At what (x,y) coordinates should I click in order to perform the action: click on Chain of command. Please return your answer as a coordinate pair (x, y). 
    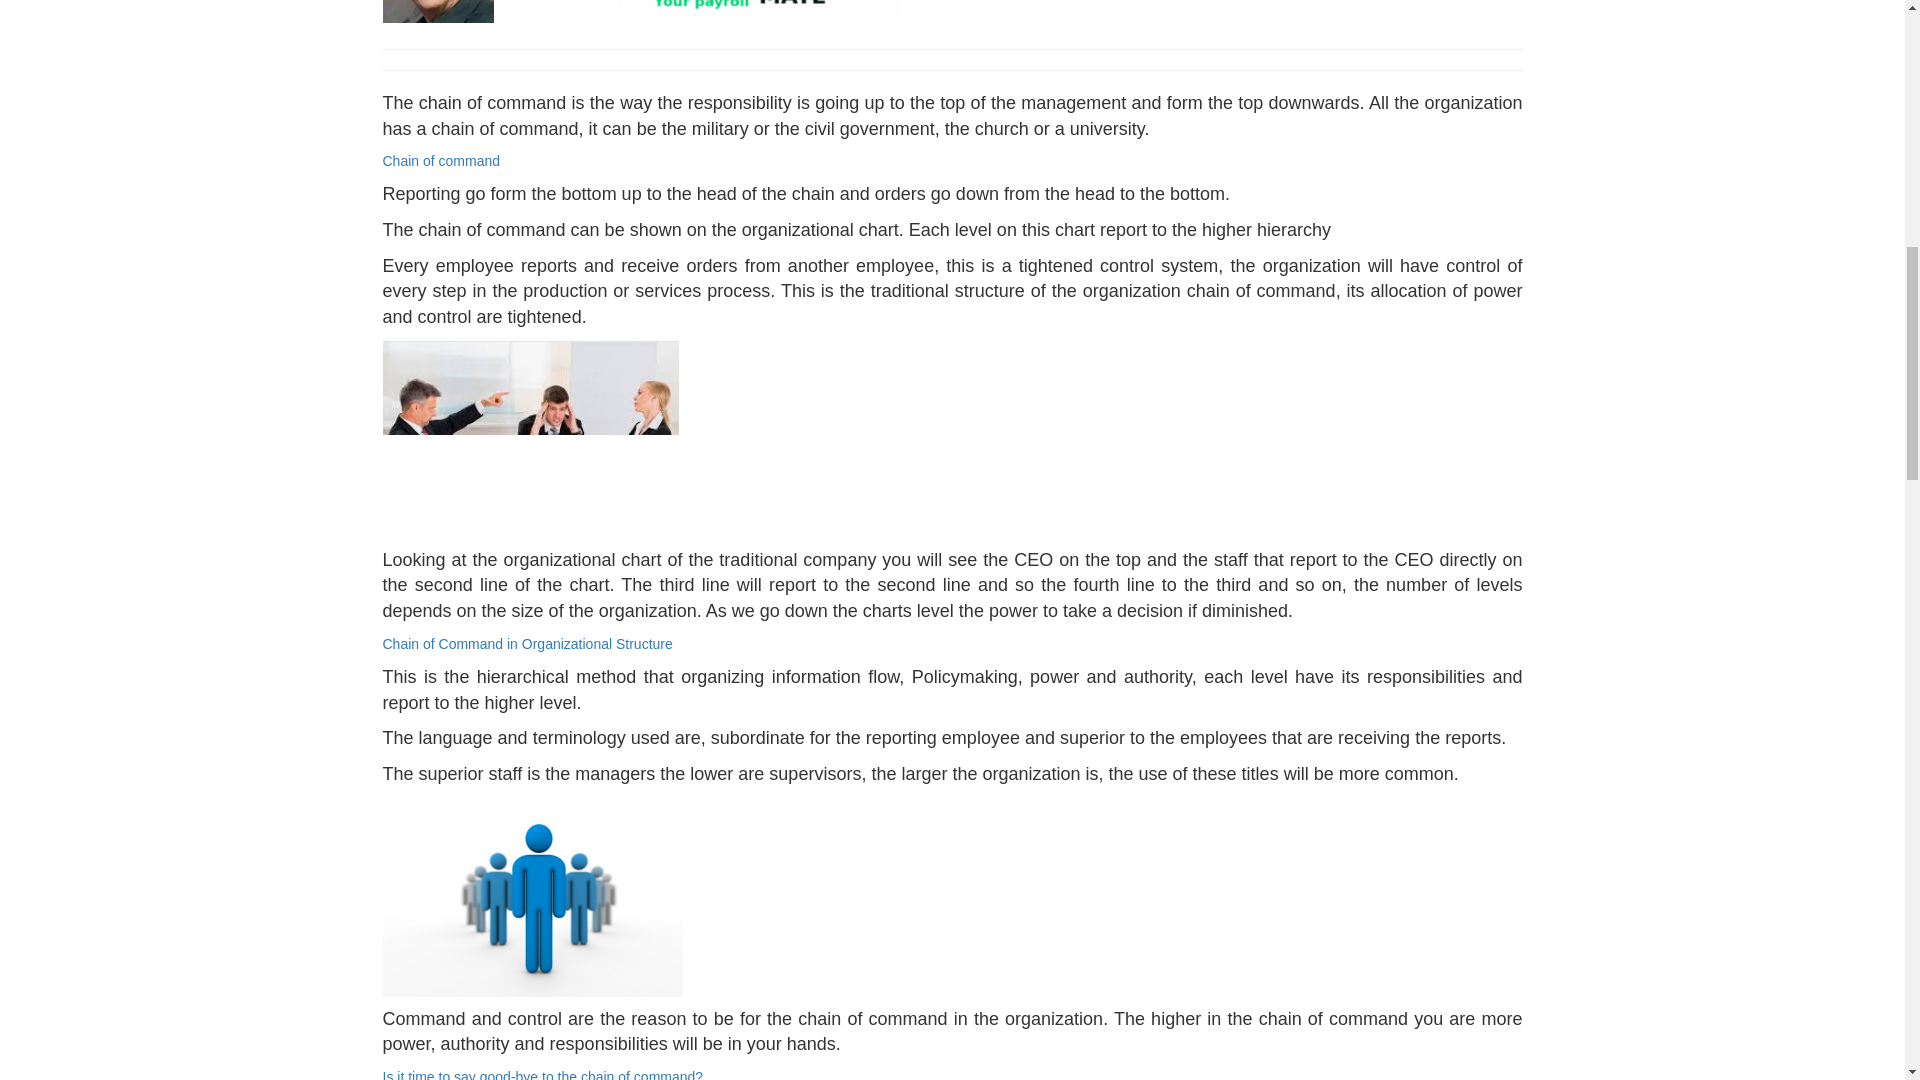
    Looking at the image, I should click on (440, 160).